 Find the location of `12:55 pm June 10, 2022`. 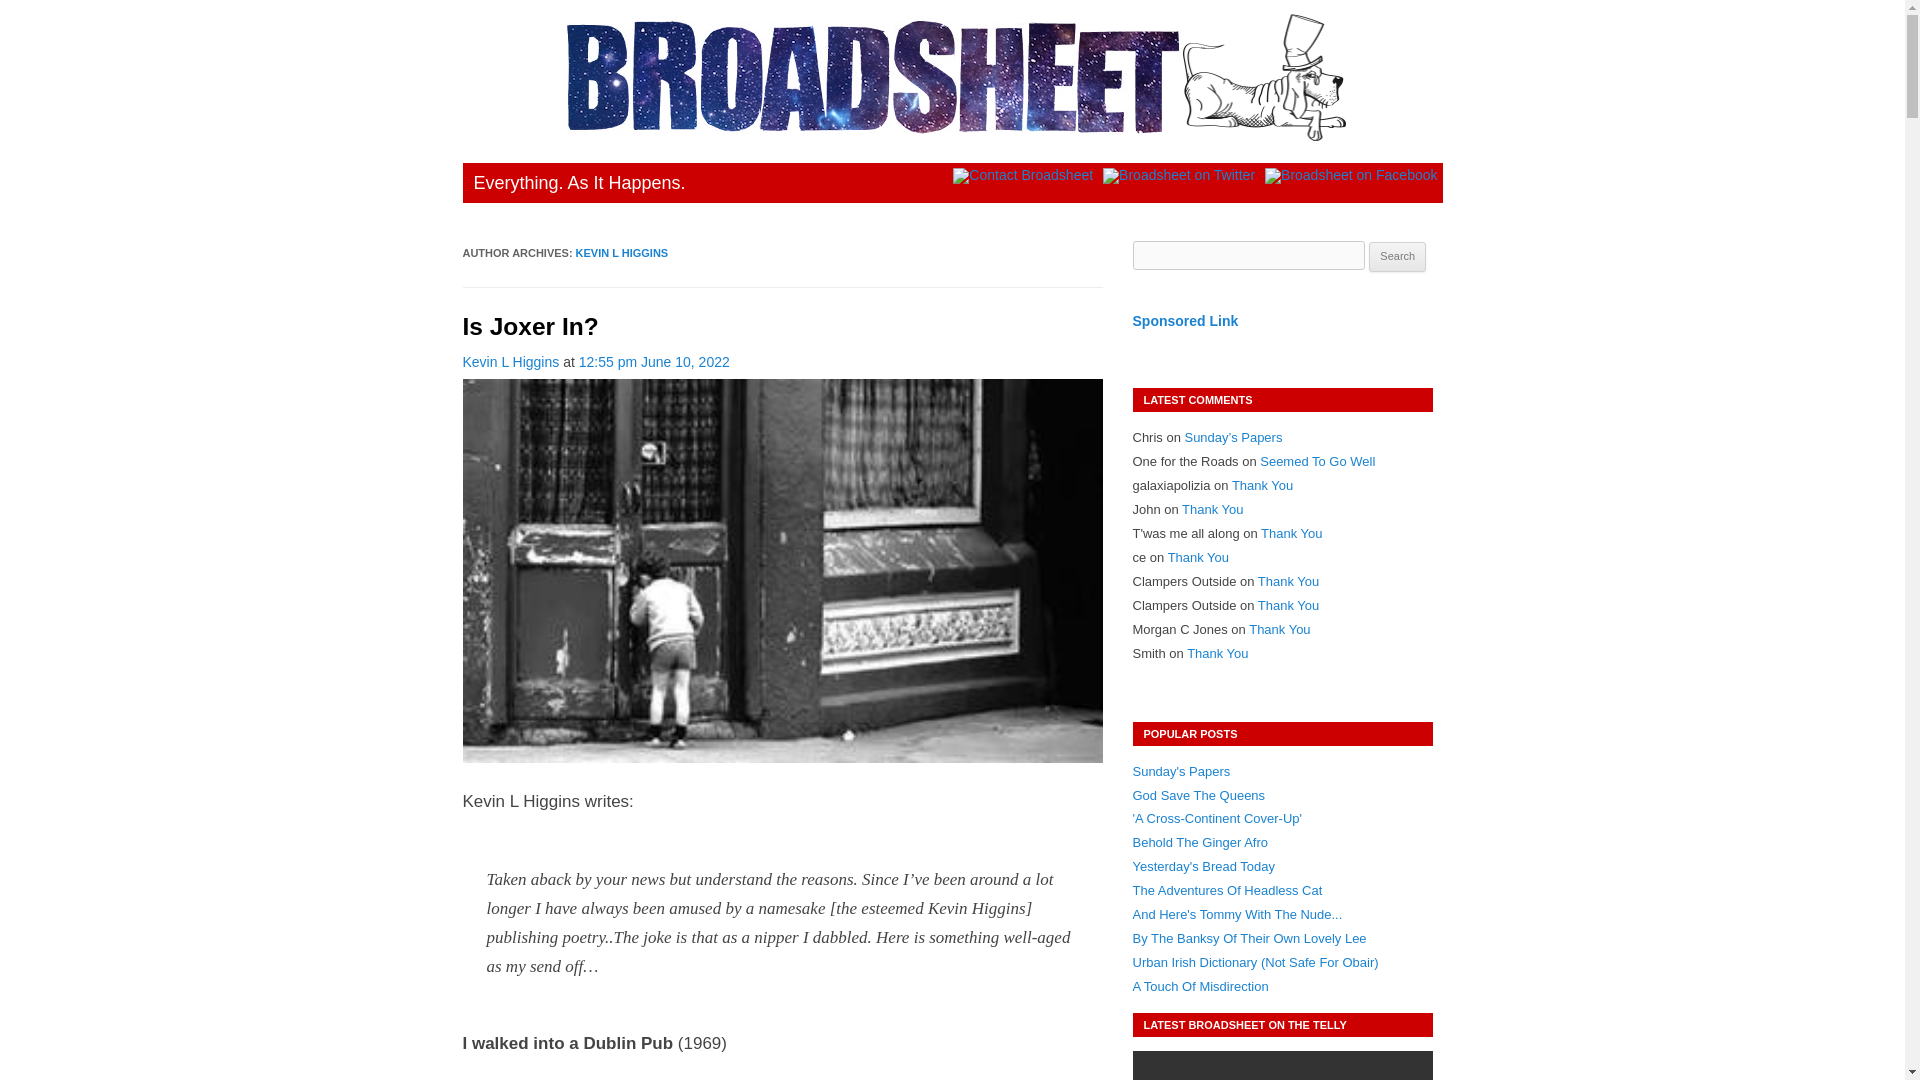

12:55 pm June 10, 2022 is located at coordinates (654, 362).